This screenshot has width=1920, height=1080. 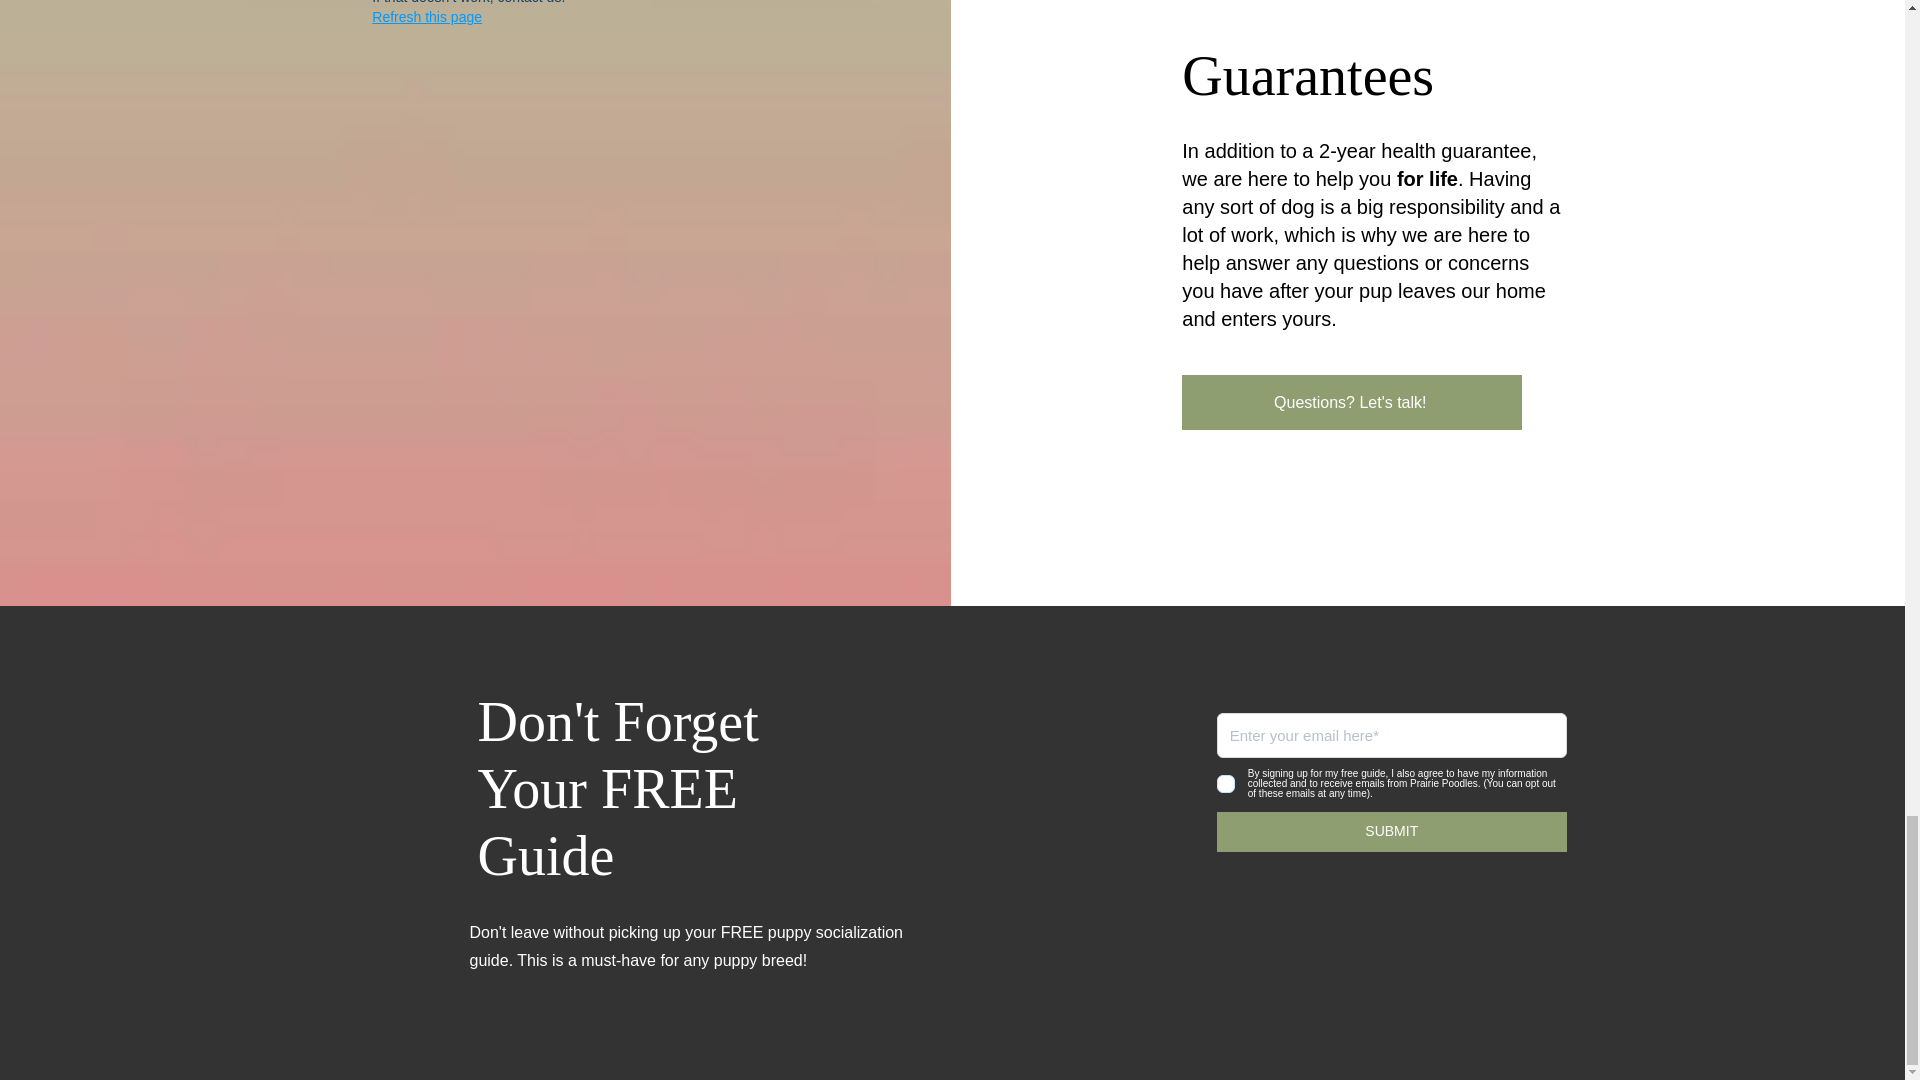 What do you see at coordinates (1392, 832) in the screenshot?
I see `SUBMIT` at bounding box center [1392, 832].